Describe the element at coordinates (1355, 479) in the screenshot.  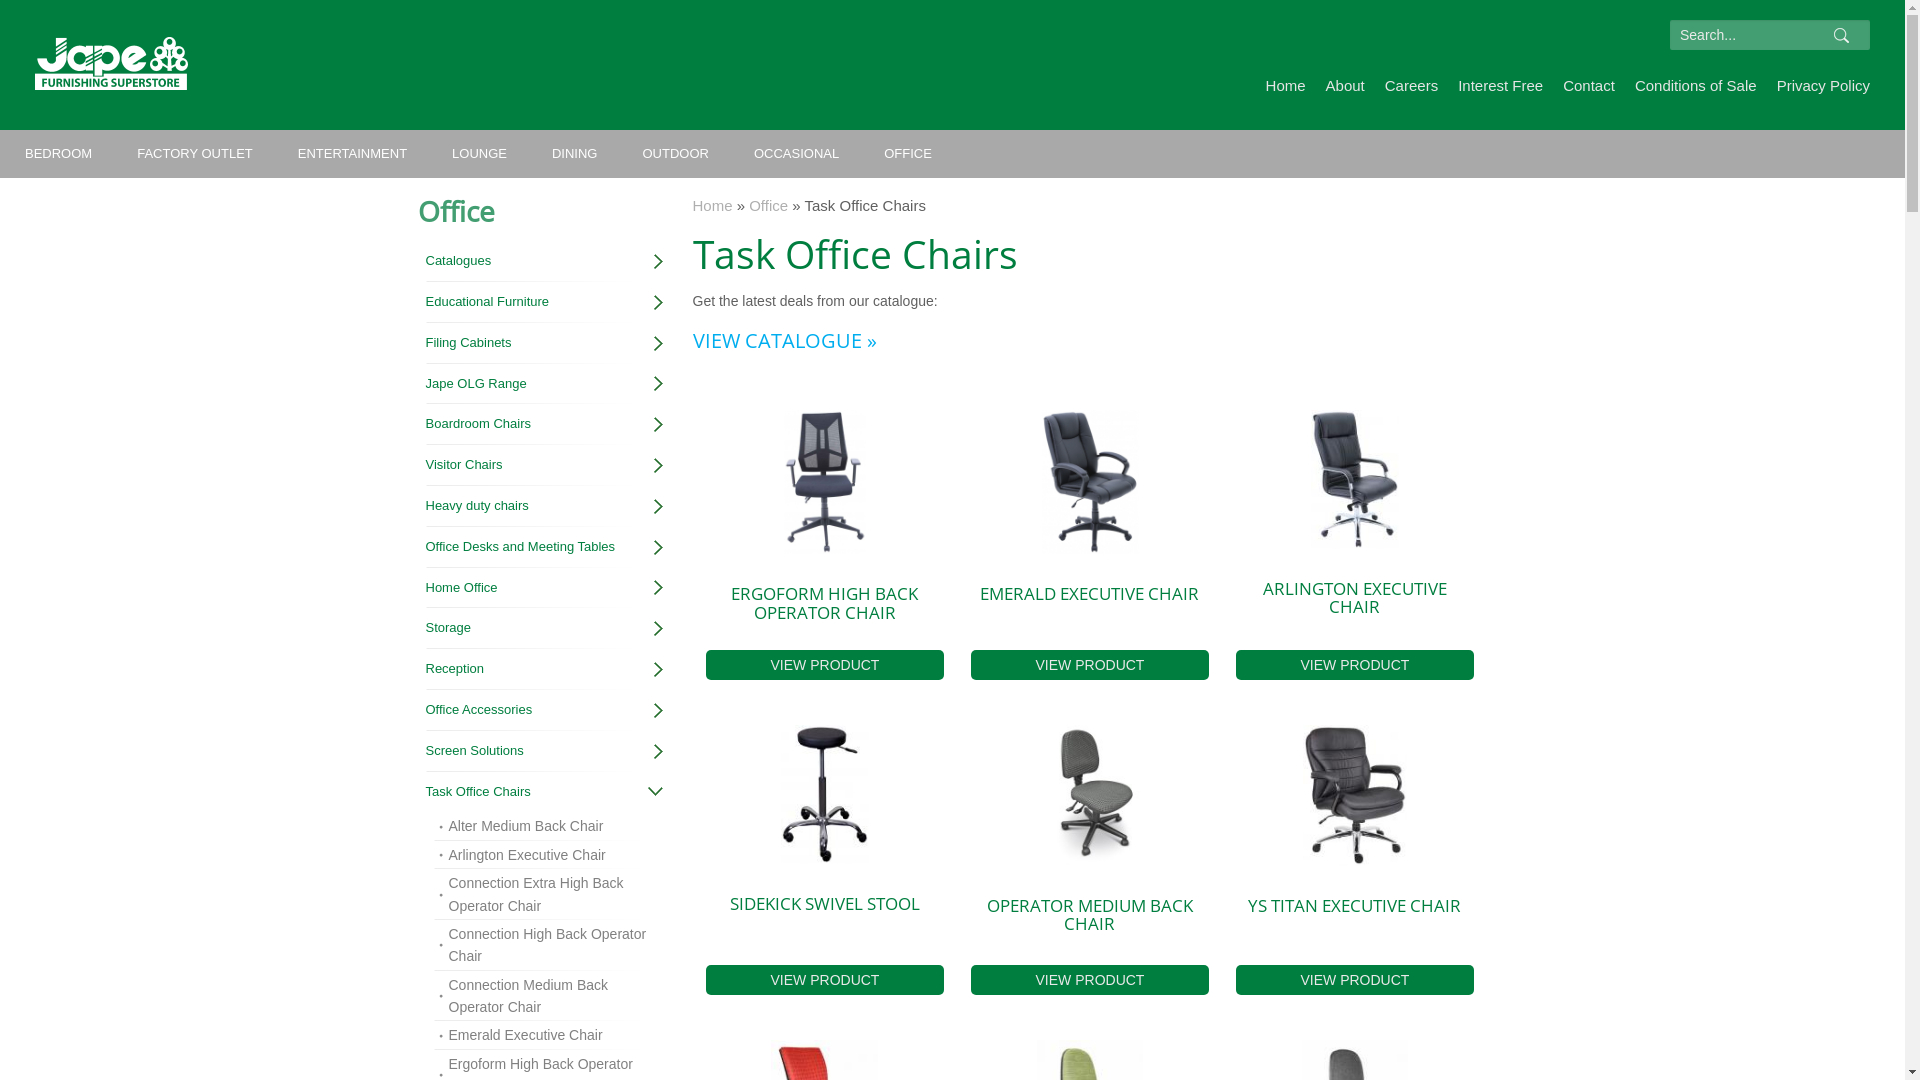
I see `Arlington Executive Chair` at that location.